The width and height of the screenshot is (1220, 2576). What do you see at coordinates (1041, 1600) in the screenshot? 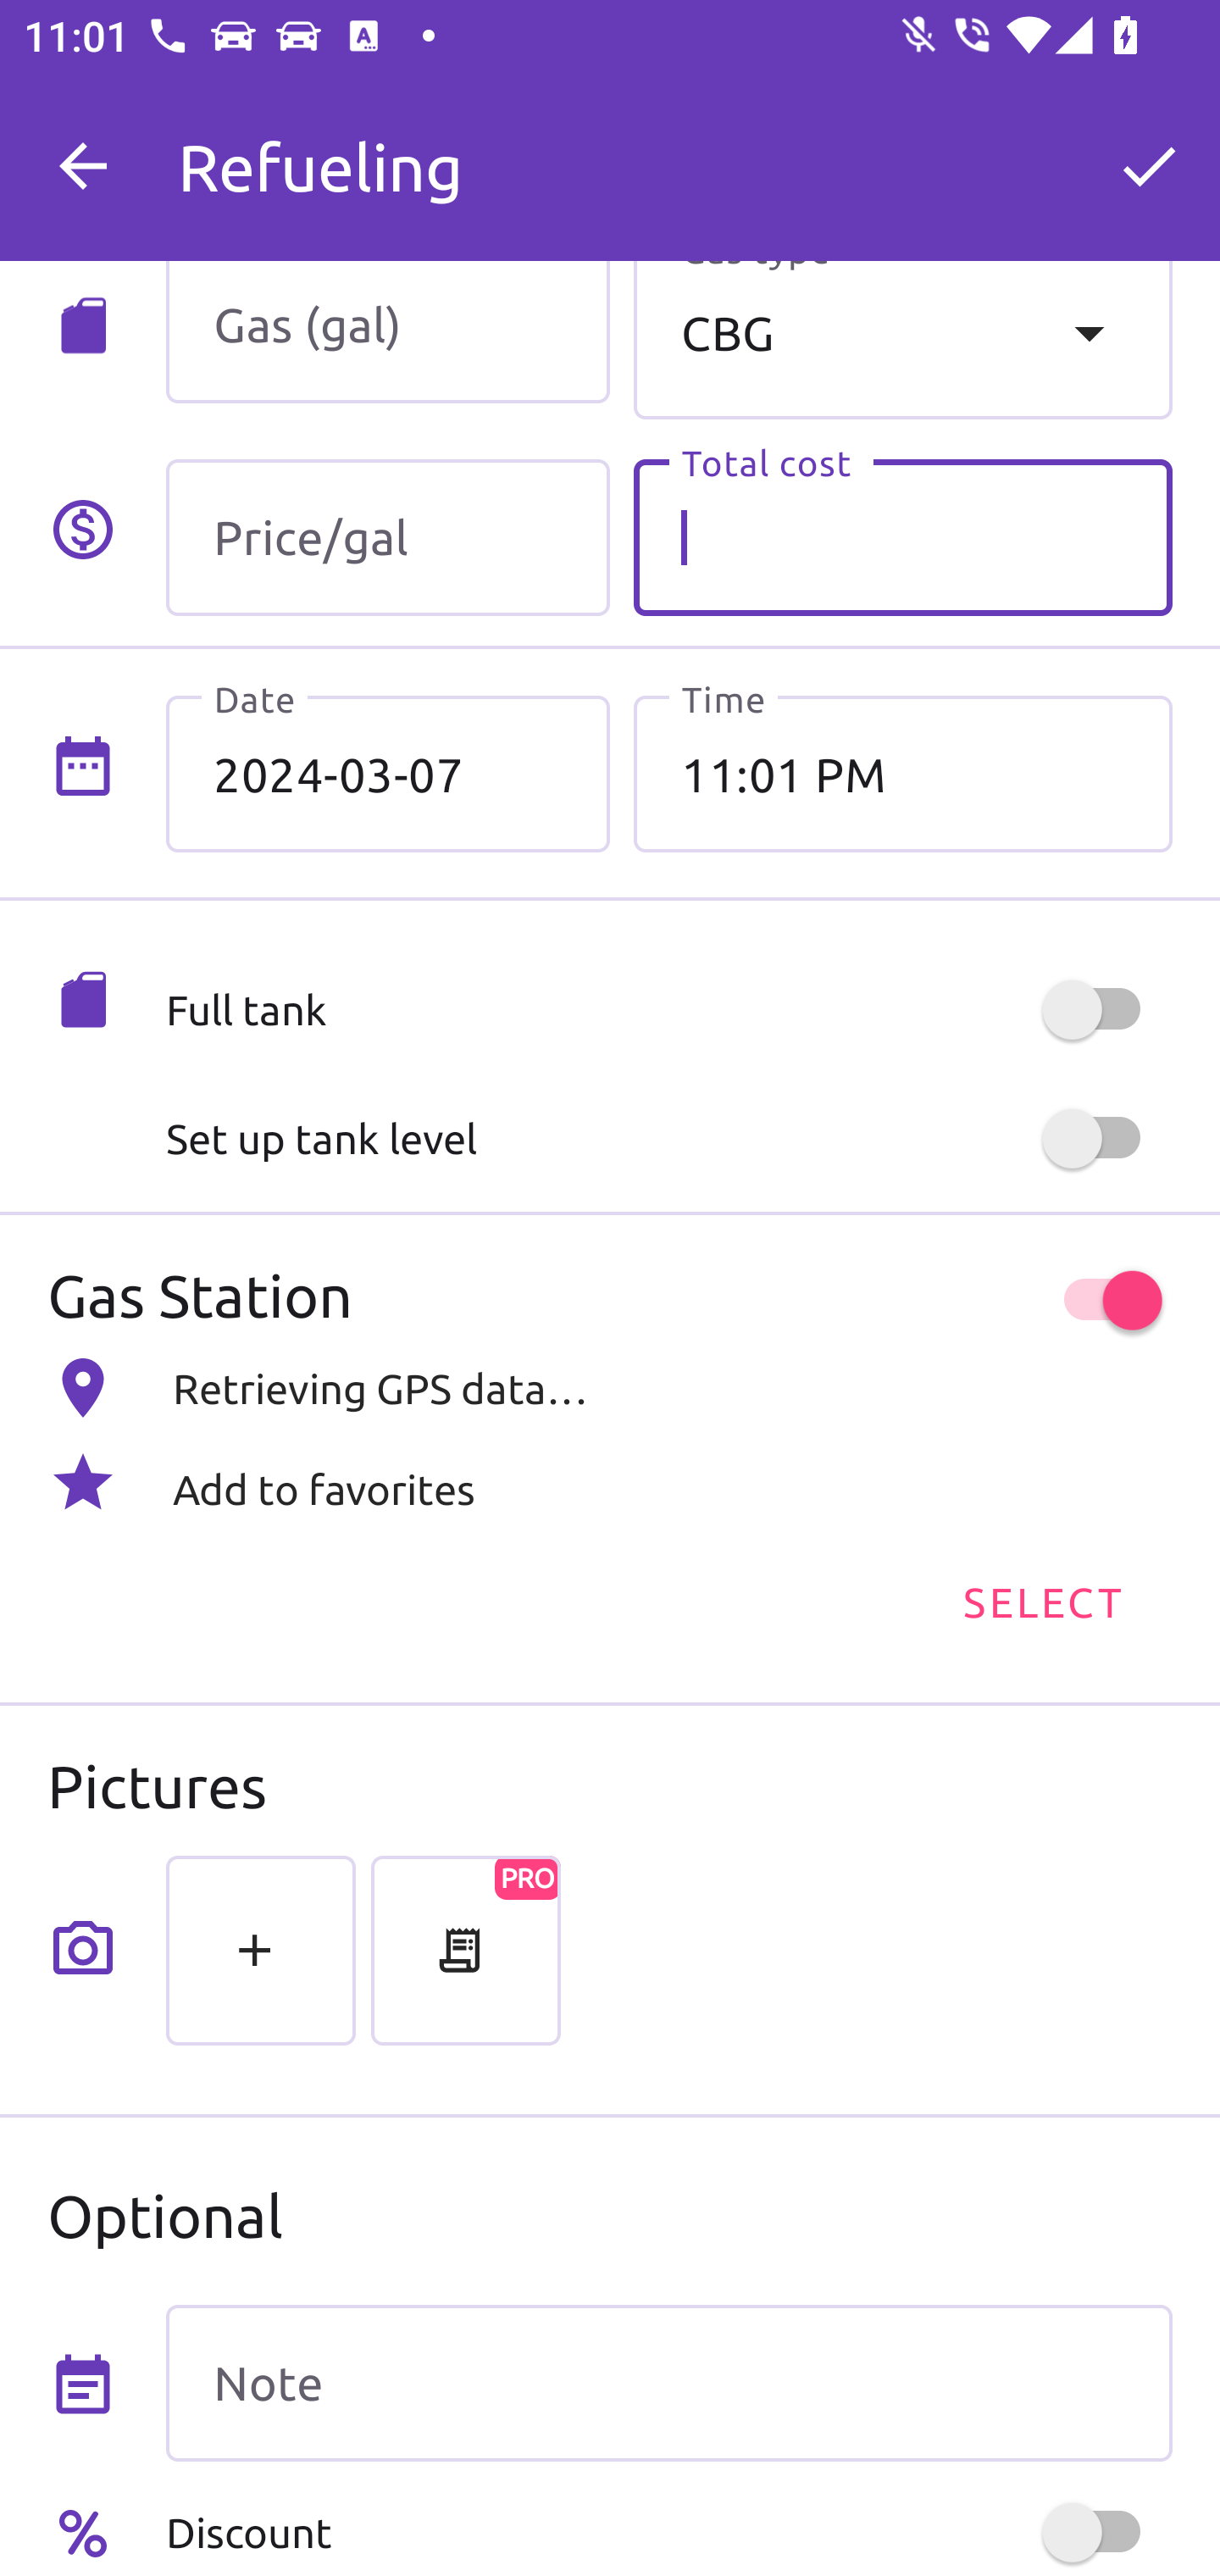
I see `SELECT` at bounding box center [1041, 1600].